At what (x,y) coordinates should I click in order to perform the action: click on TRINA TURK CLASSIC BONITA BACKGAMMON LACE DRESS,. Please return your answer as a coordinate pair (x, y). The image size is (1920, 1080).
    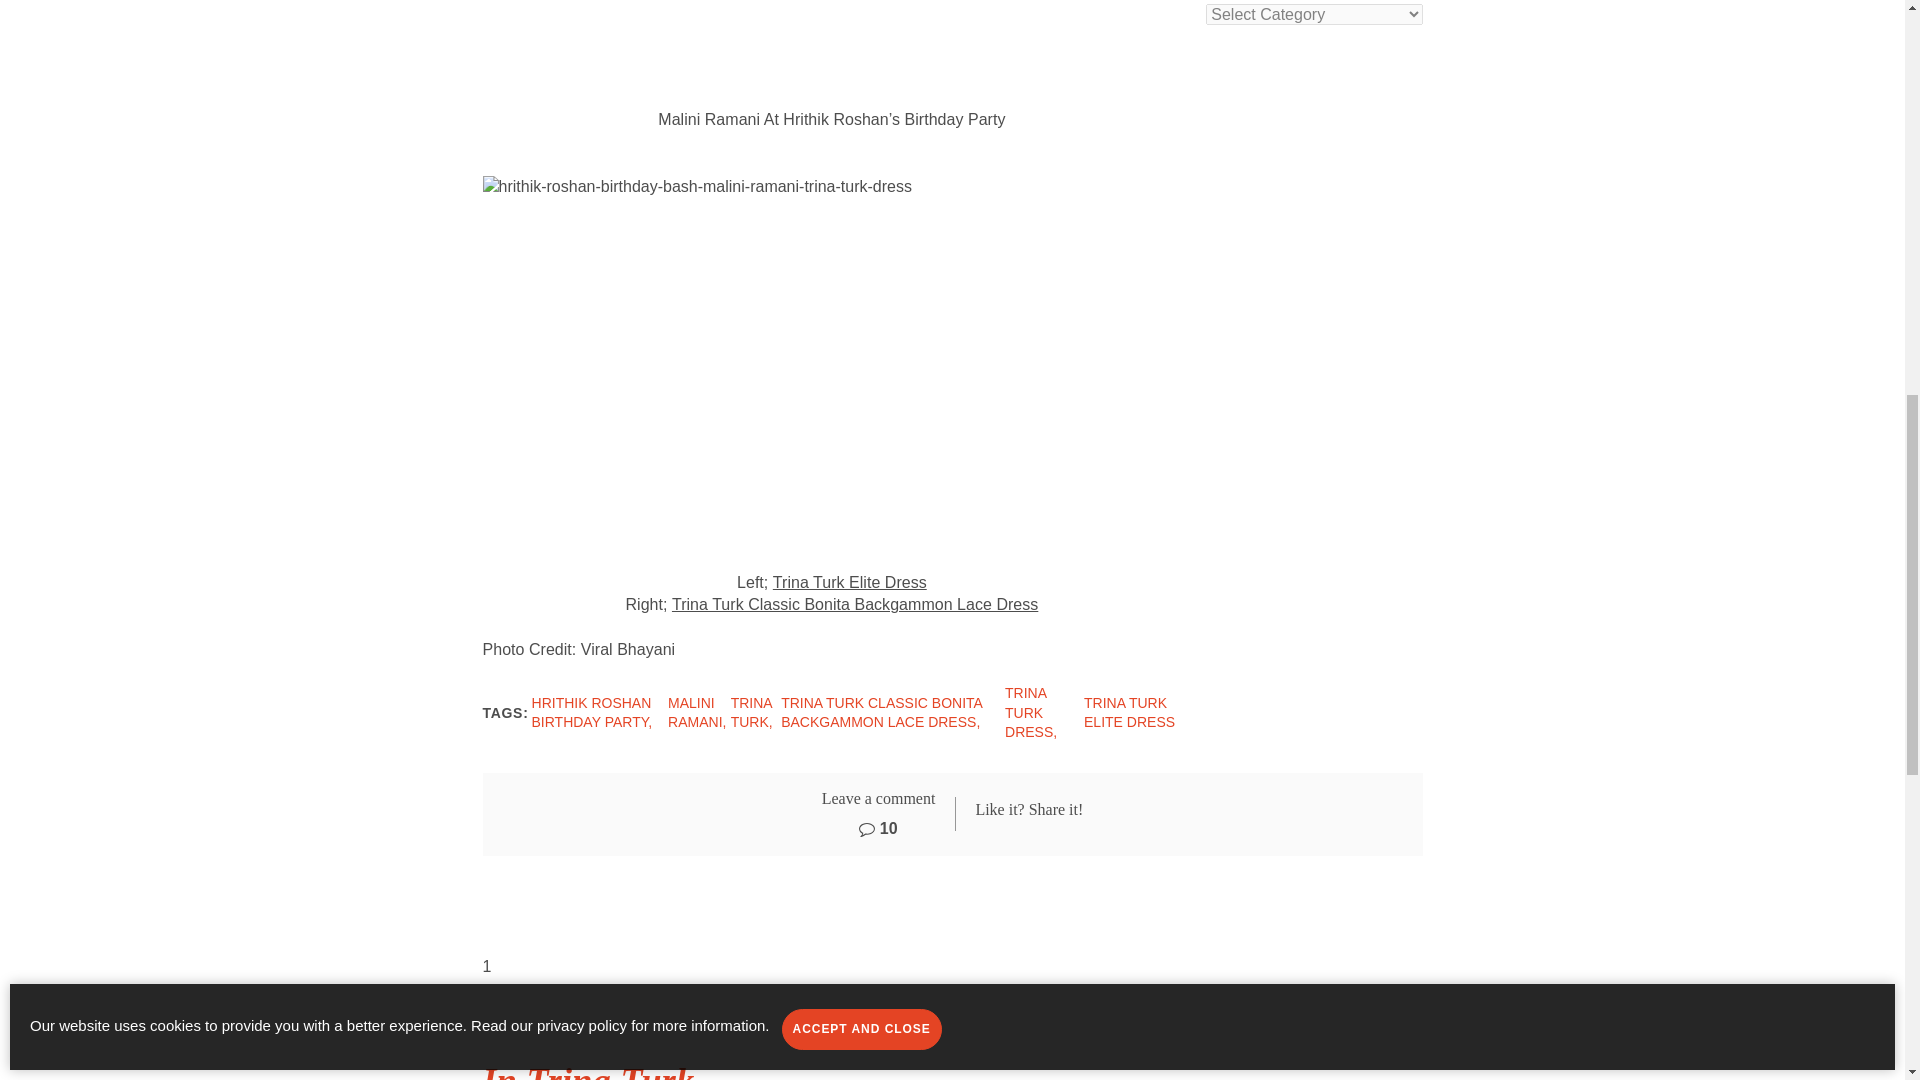
    Looking at the image, I should click on (881, 713).